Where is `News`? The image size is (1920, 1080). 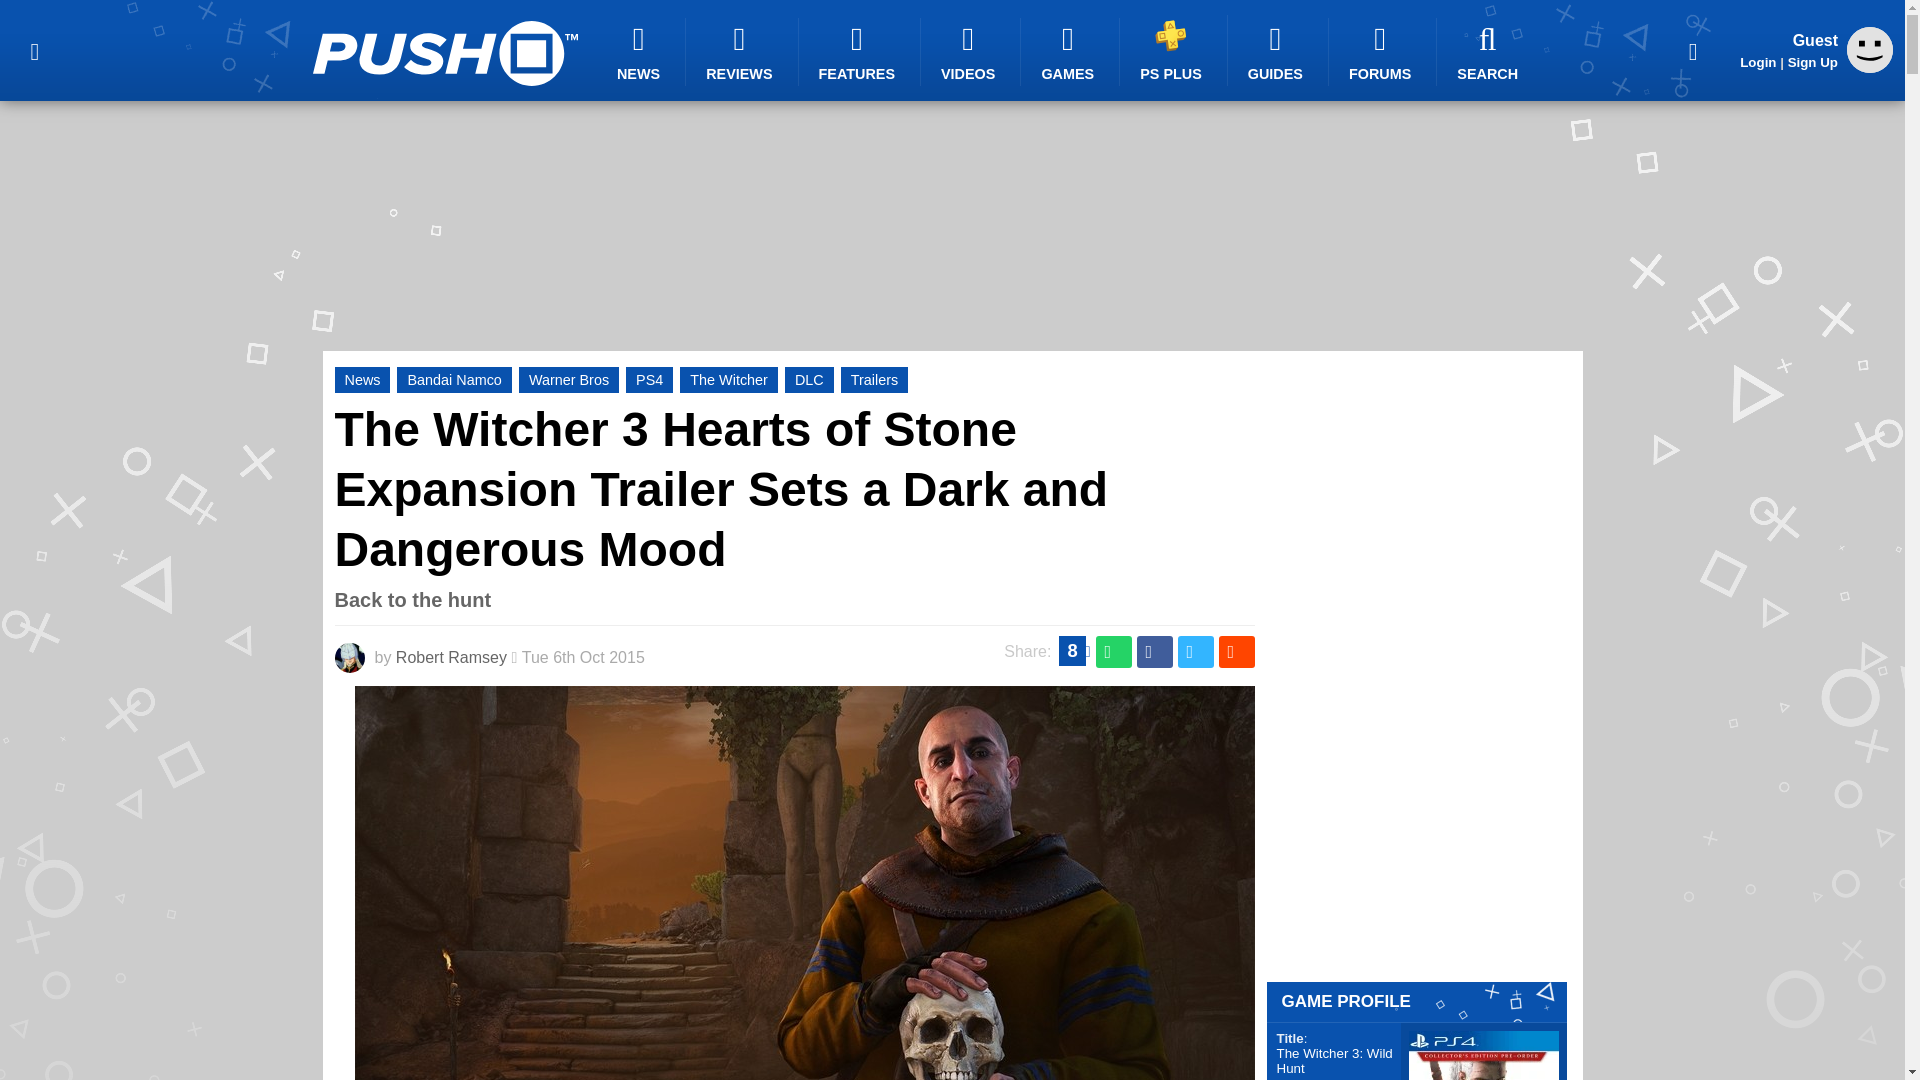 News is located at coordinates (362, 380).